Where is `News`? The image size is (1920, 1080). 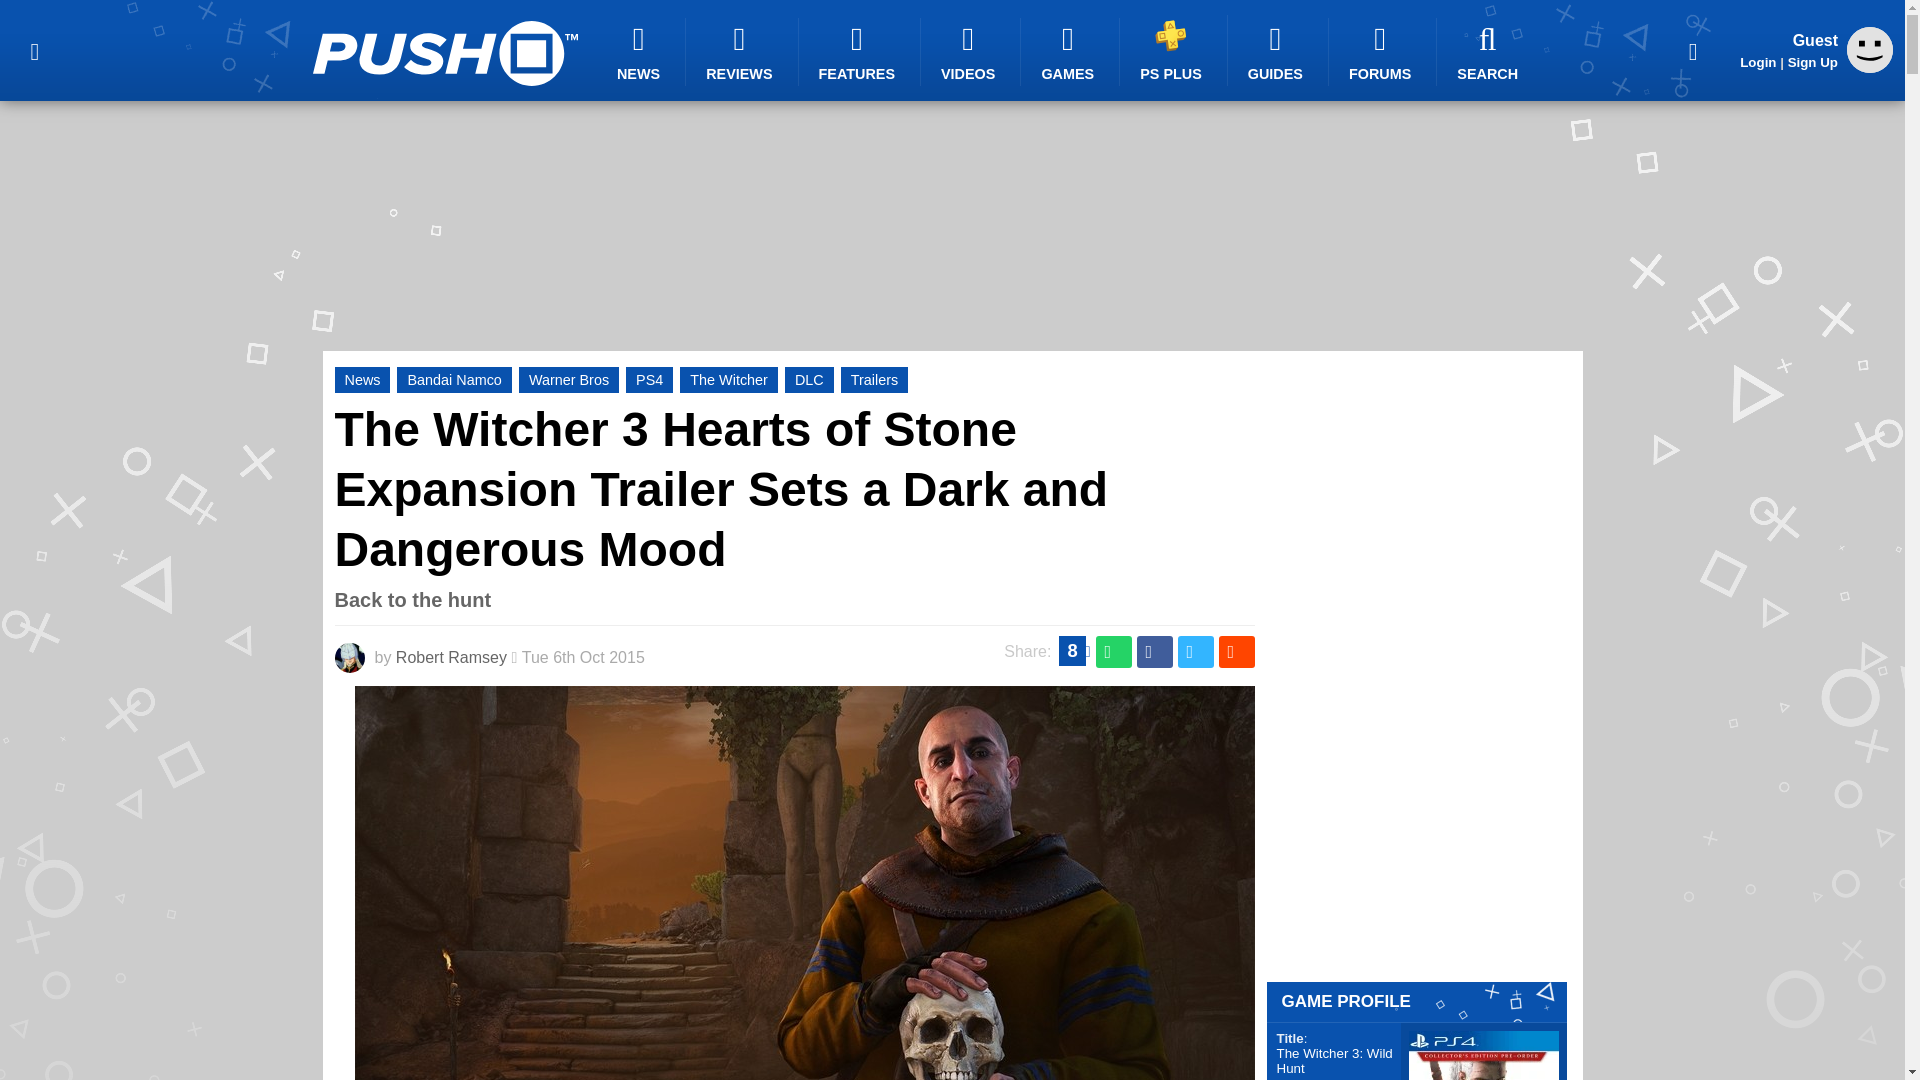 News is located at coordinates (362, 380).